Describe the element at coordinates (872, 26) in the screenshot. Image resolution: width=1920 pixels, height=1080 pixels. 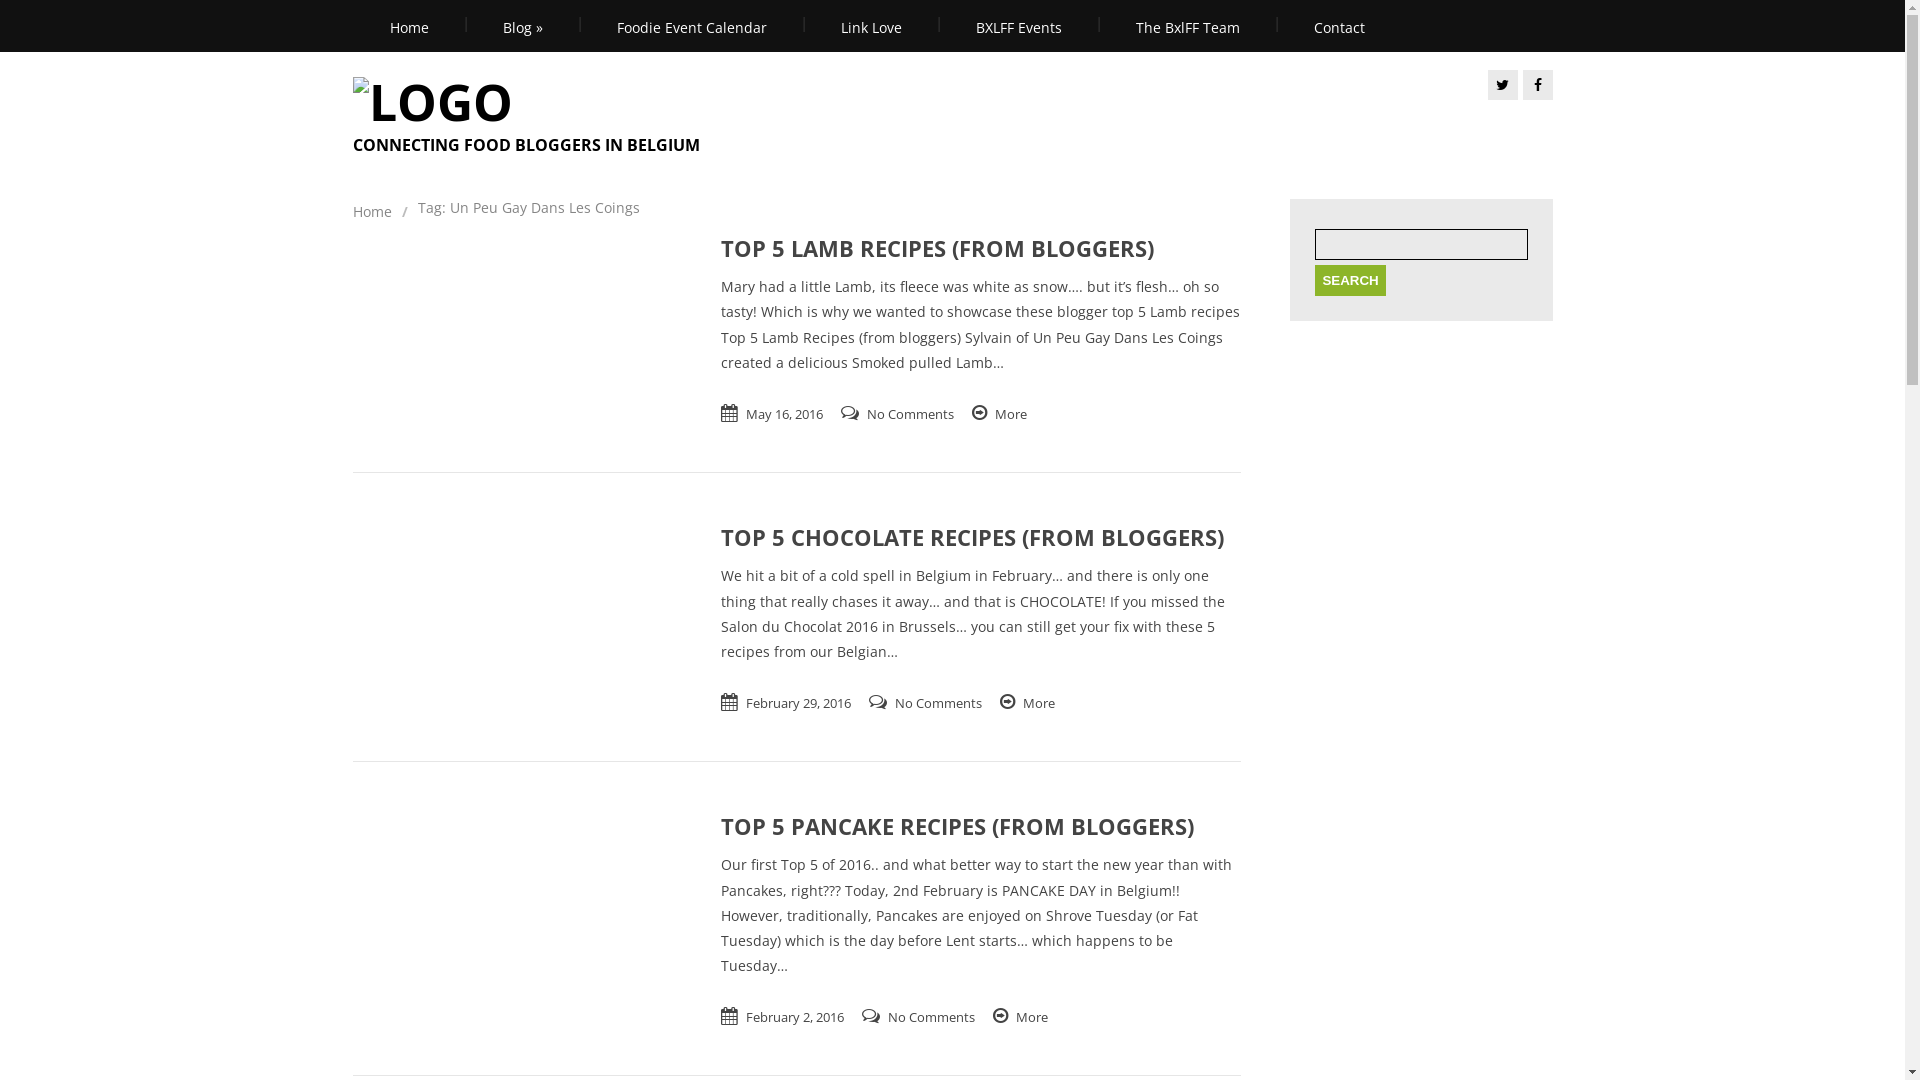
I see `Link Love` at that location.